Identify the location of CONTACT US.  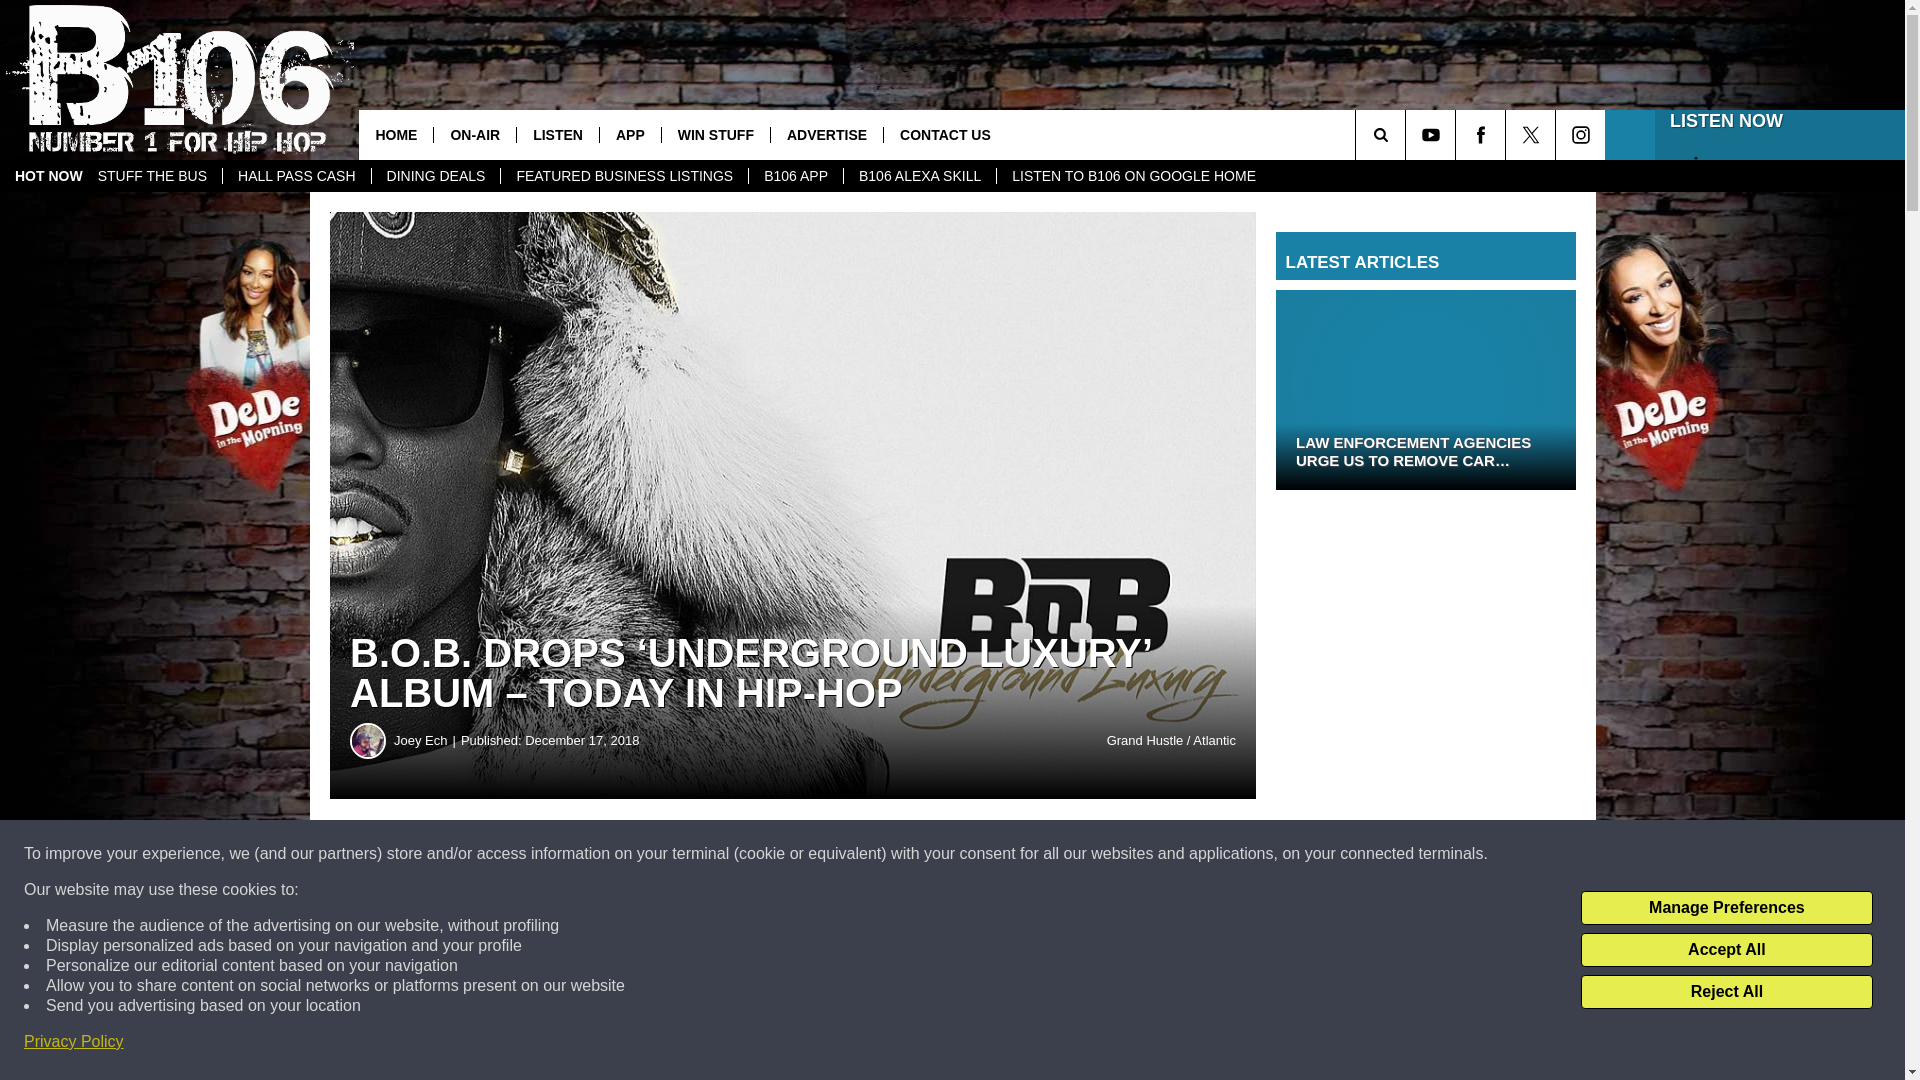
(944, 134).